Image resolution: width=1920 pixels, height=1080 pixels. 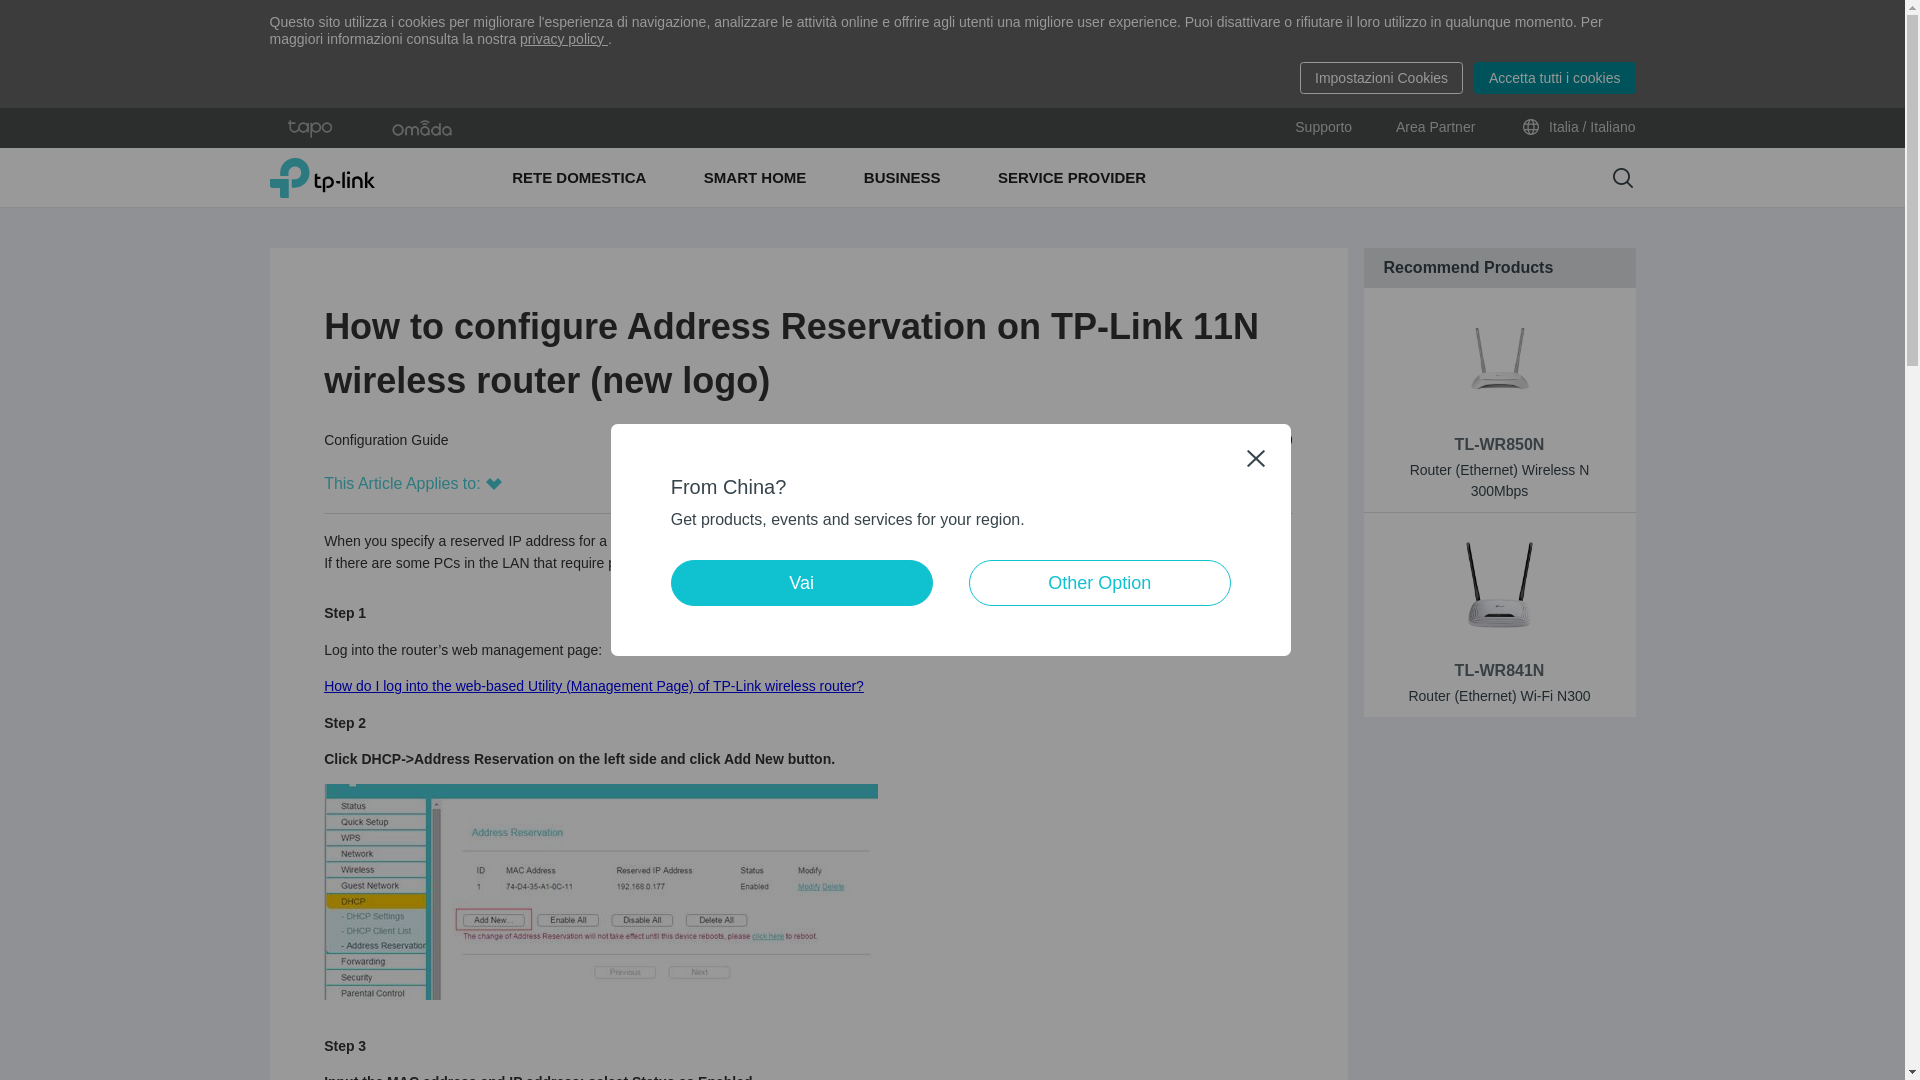 What do you see at coordinates (1322, 128) in the screenshot?
I see `Supporto` at bounding box center [1322, 128].